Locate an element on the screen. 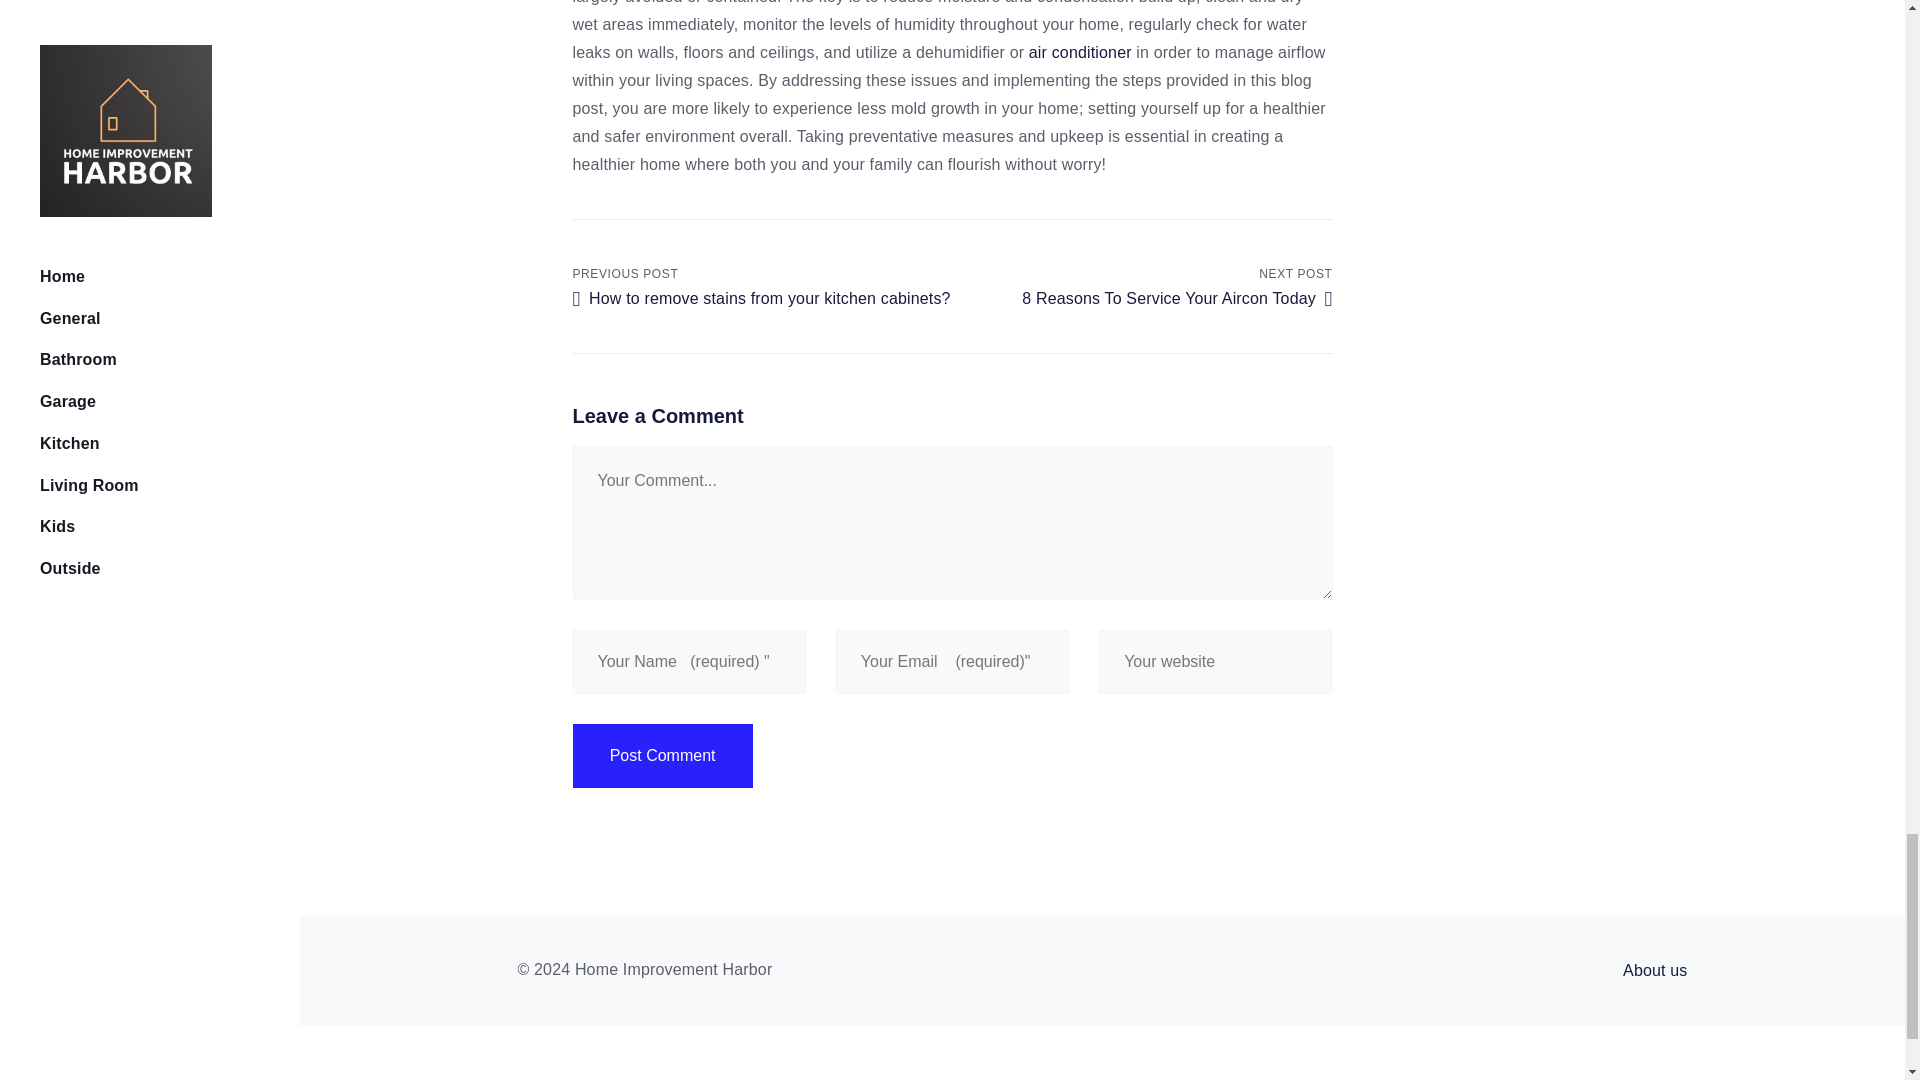 The width and height of the screenshot is (1920, 1080). air conditioner is located at coordinates (1142, 284).